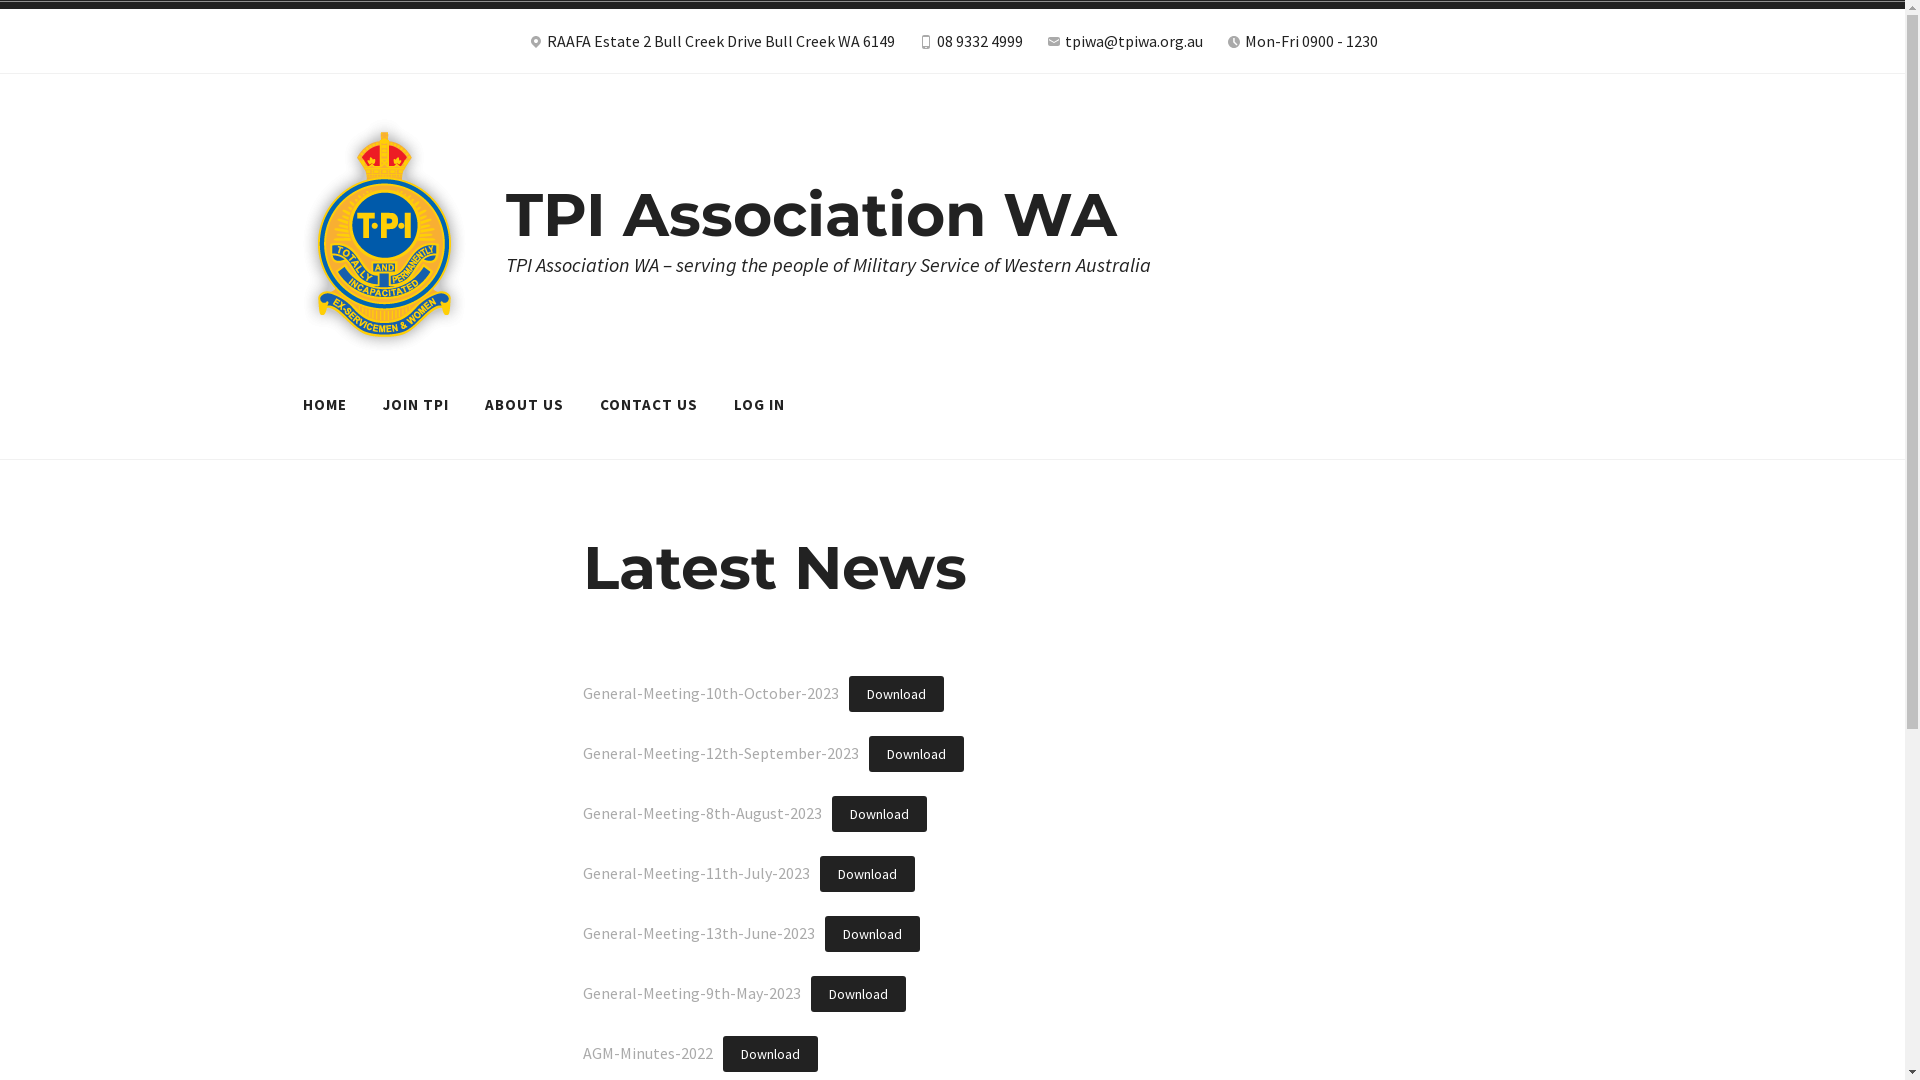 The image size is (1920, 1080). I want to click on Download, so click(896, 694).